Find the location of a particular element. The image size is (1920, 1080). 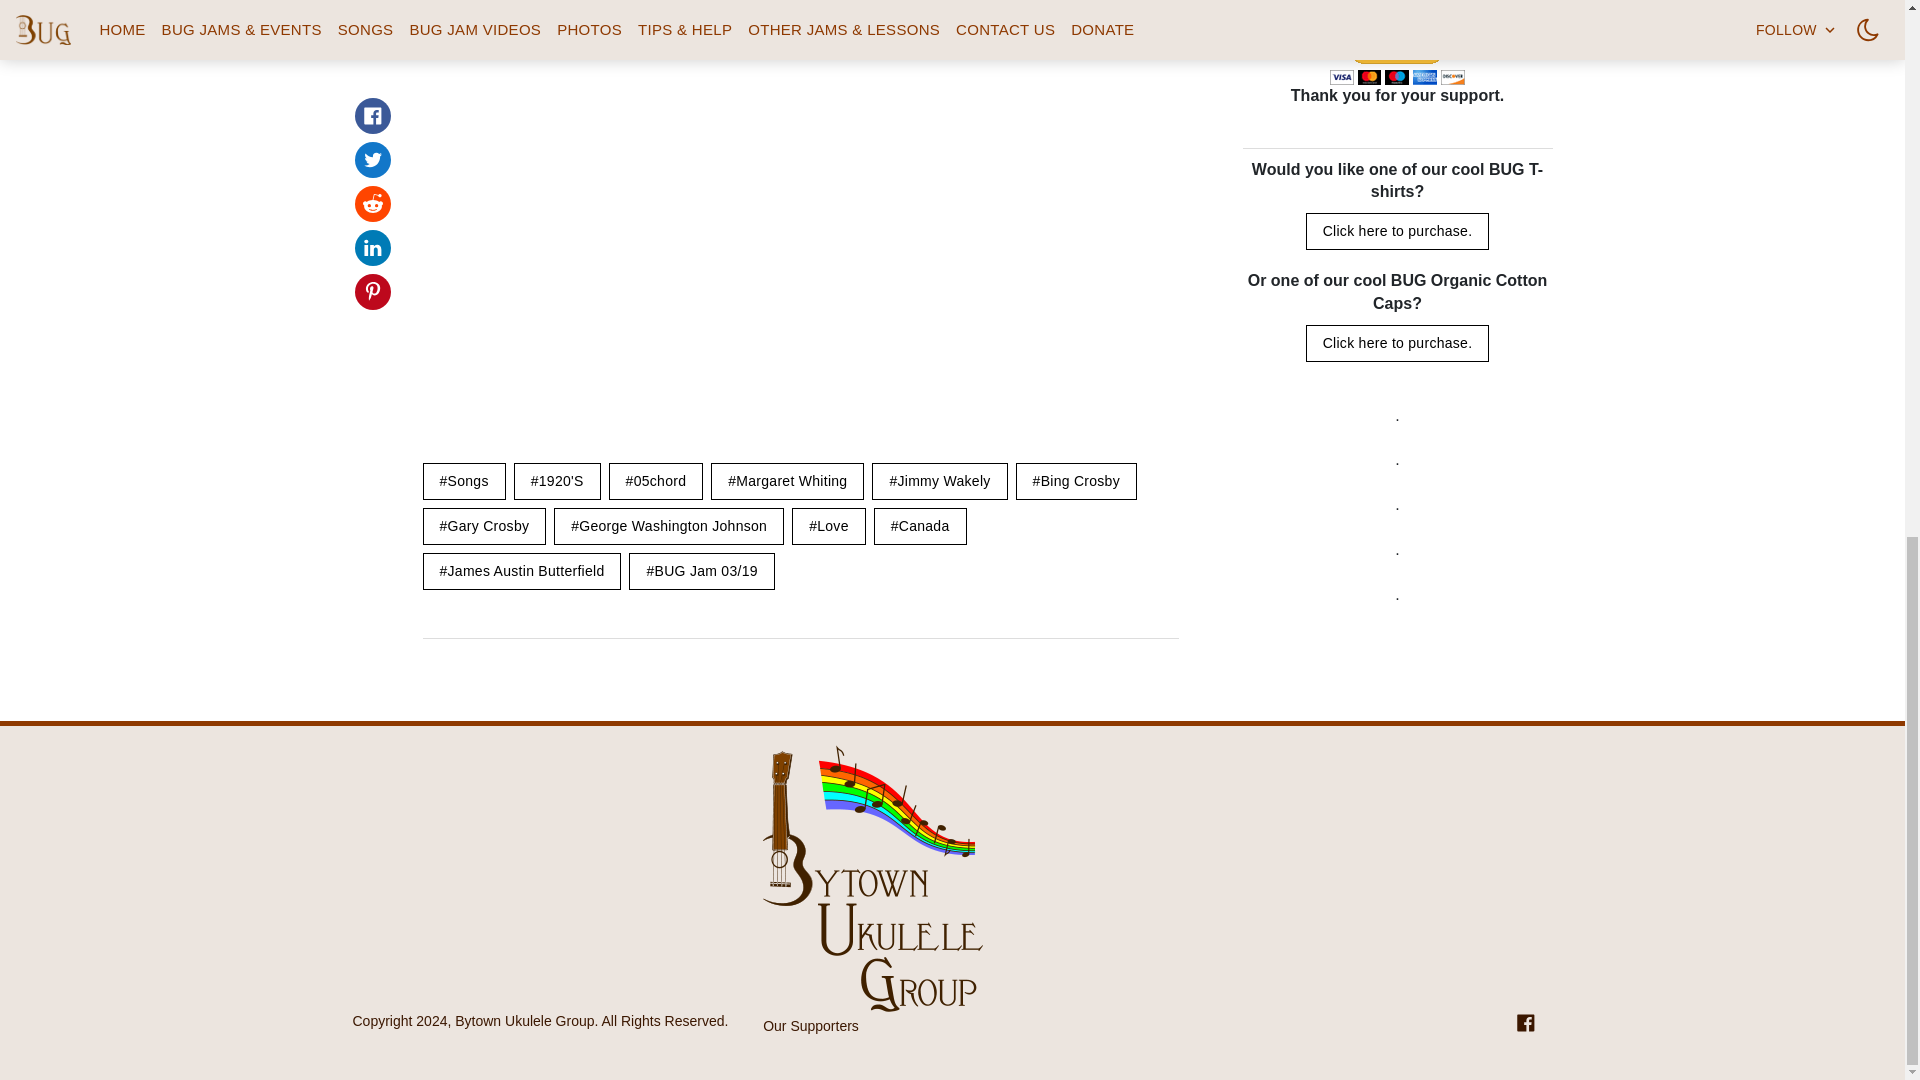

George Washington Johnson is located at coordinates (668, 526).